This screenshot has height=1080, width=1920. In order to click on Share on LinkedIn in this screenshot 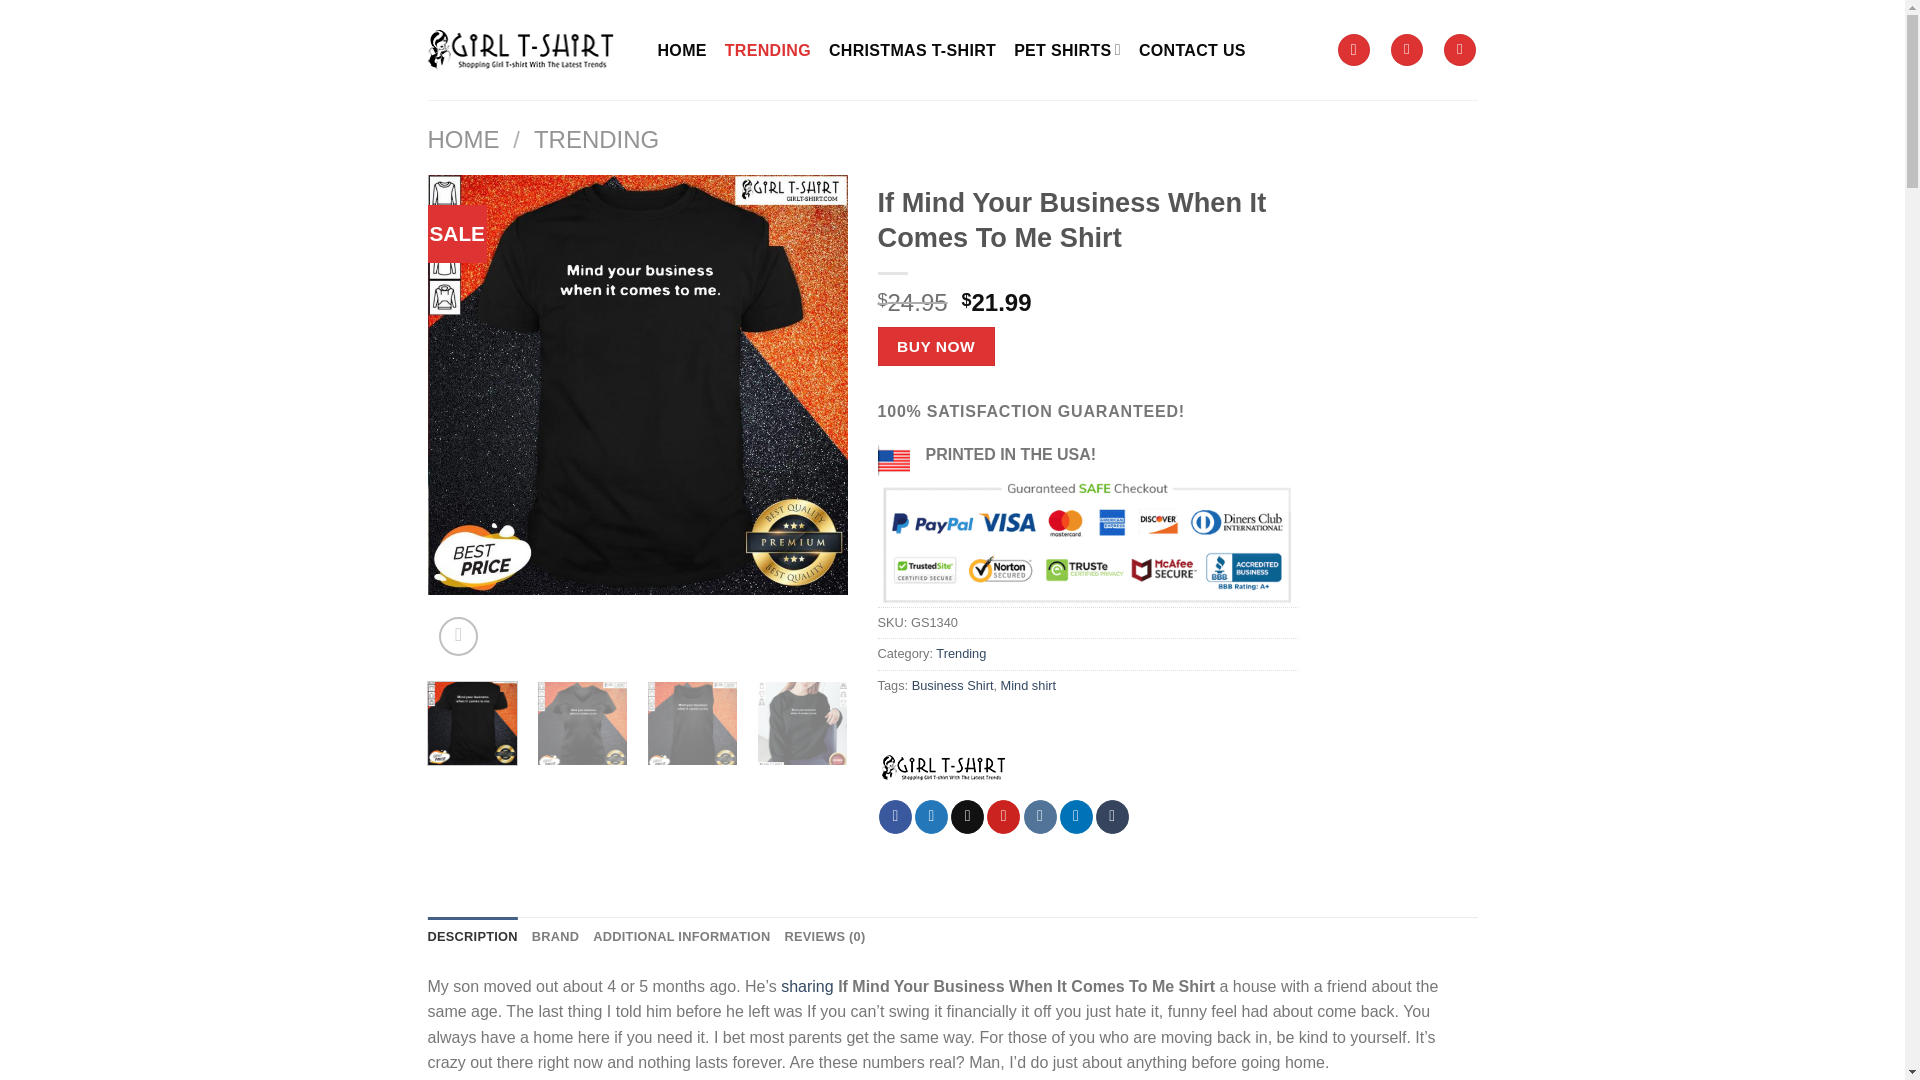, I will do `click(1076, 816)`.